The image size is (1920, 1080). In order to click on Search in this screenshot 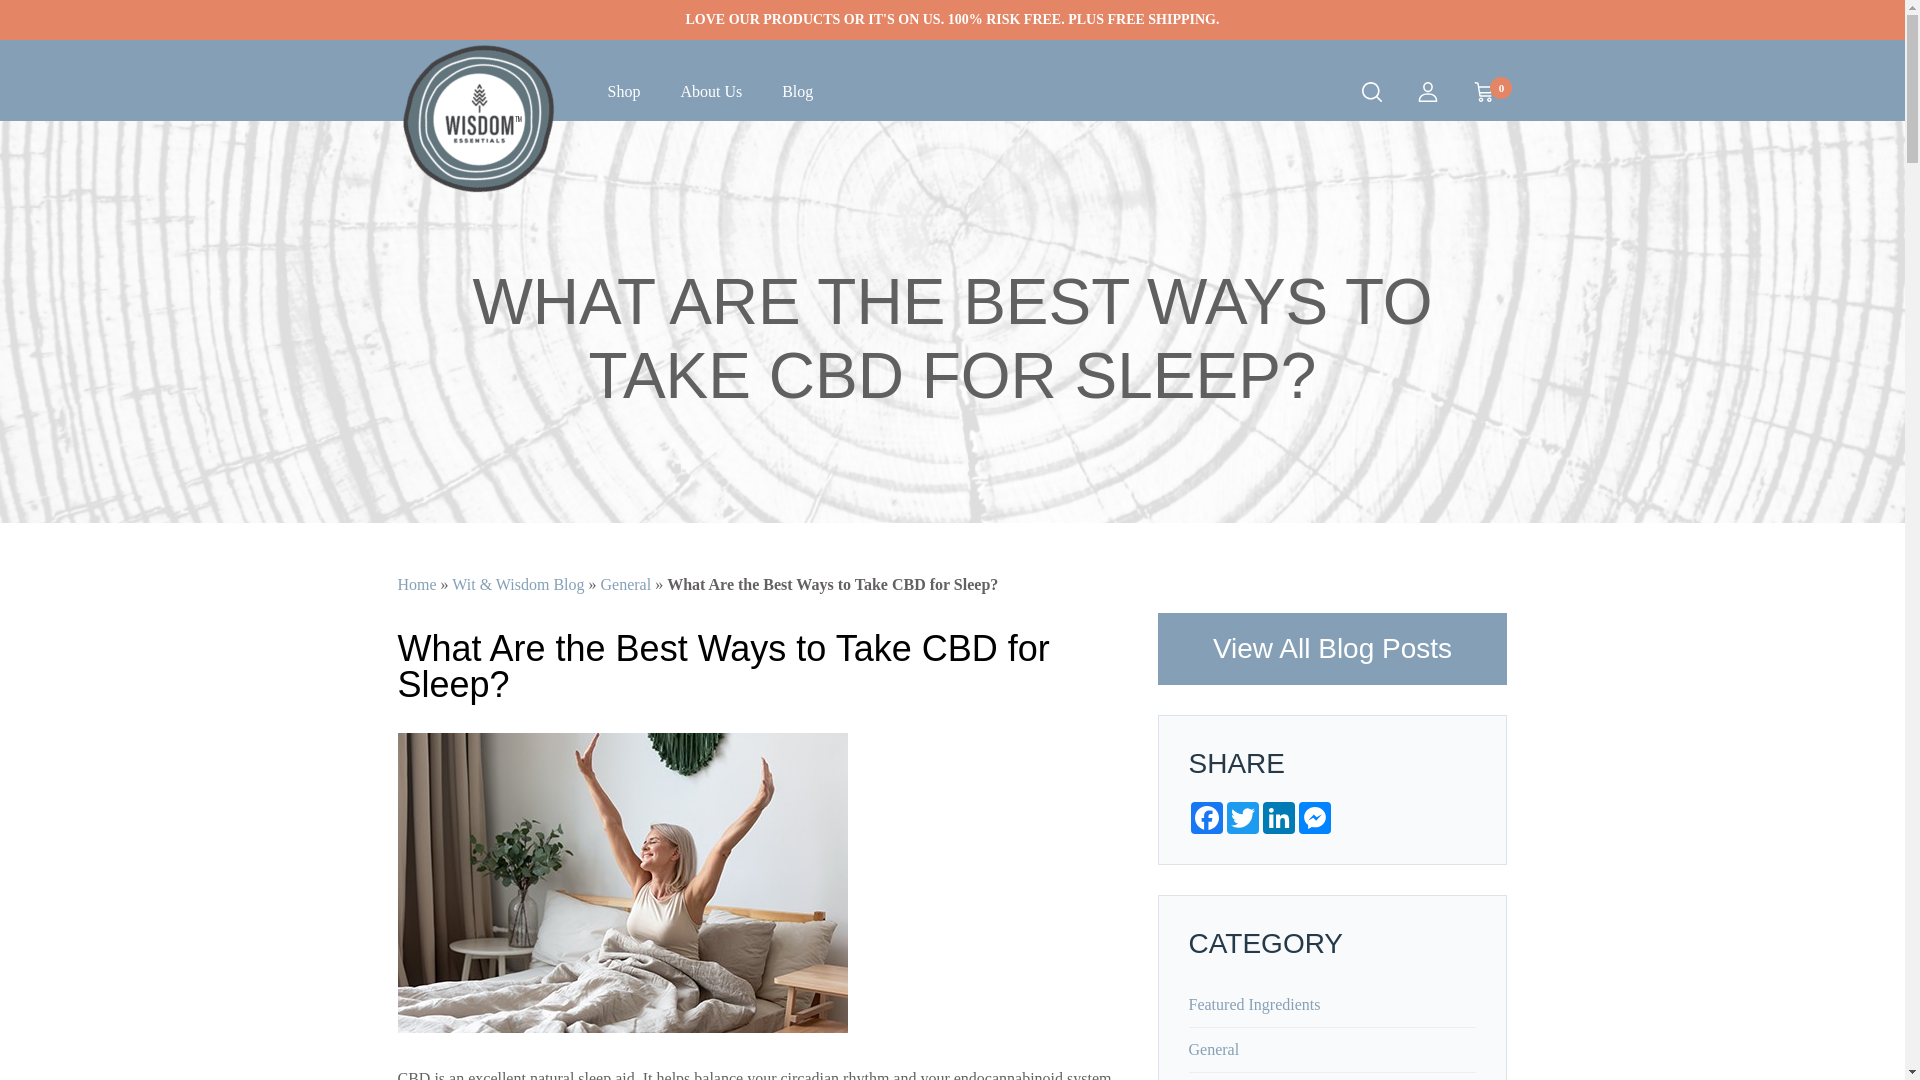, I will do `click(1372, 91)`.